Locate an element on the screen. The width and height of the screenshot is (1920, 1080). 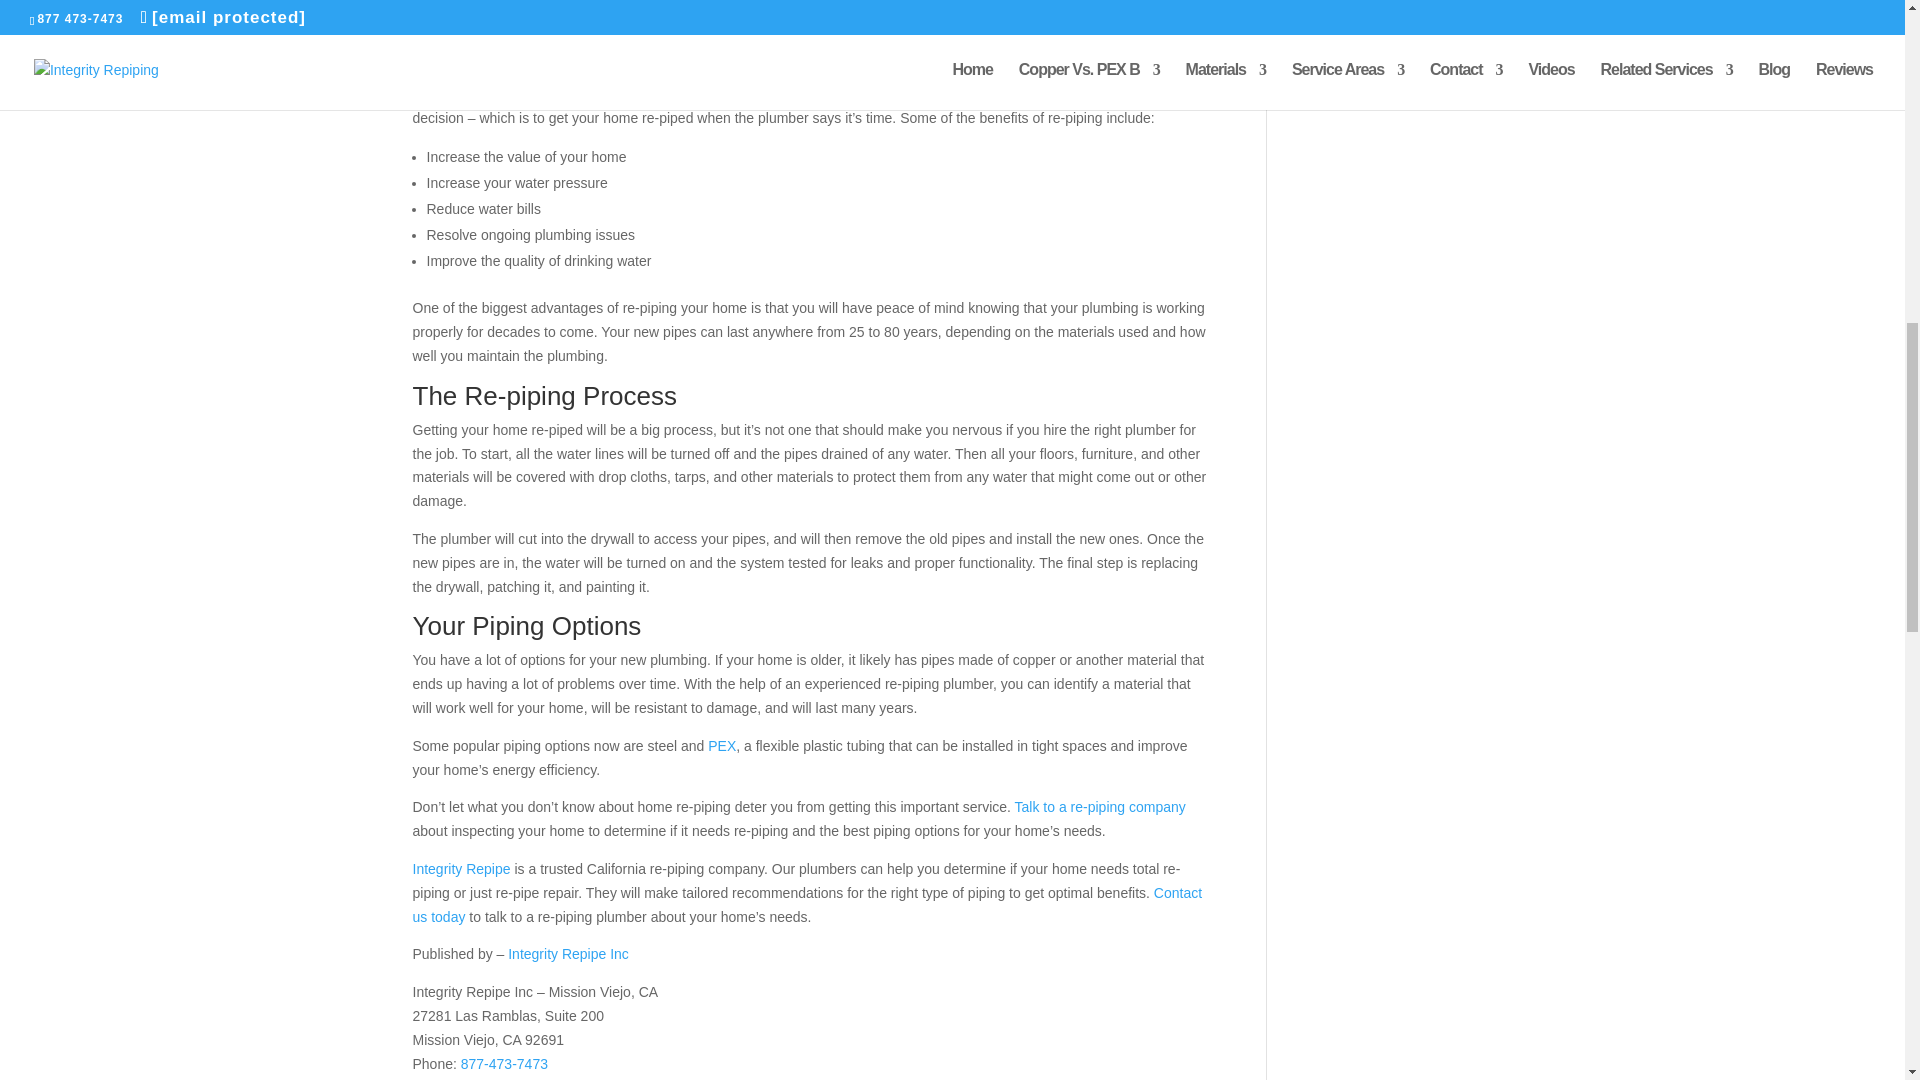
877-473-7473 is located at coordinates (504, 1064).